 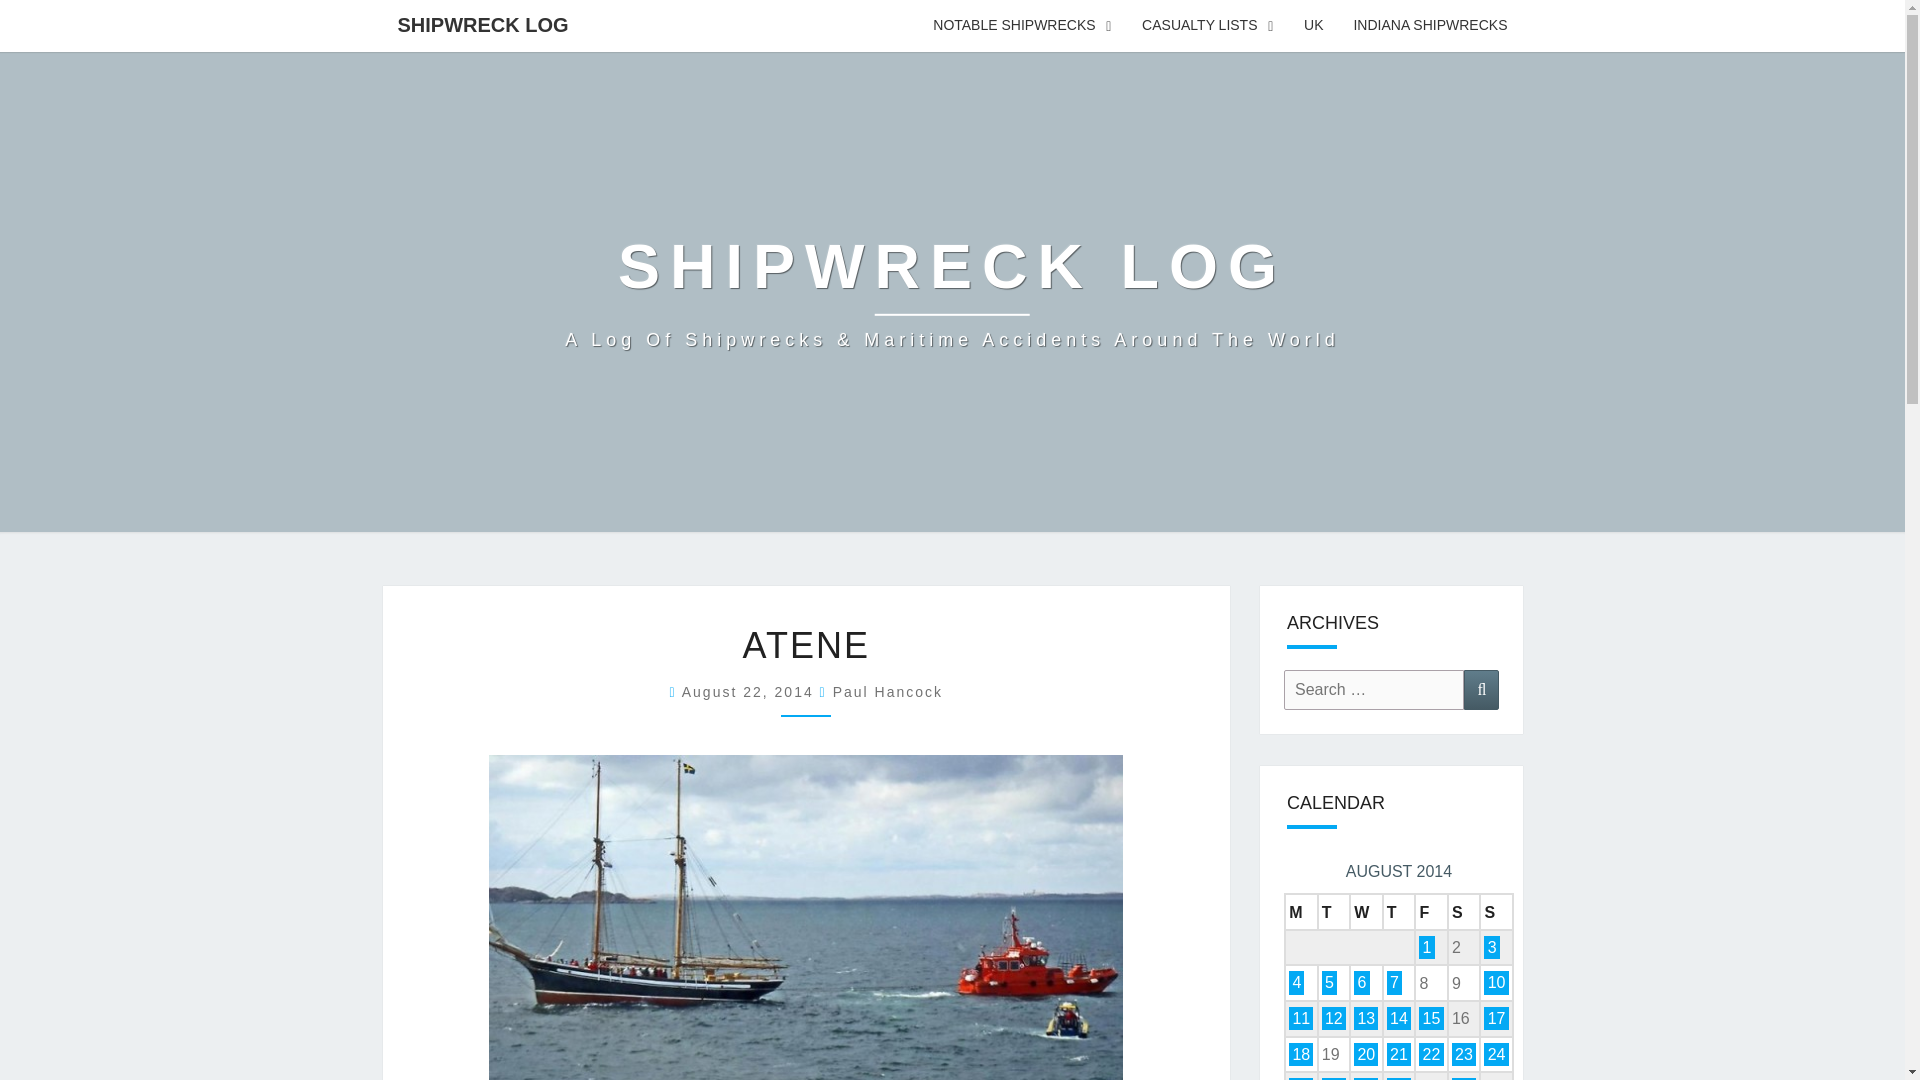 I want to click on INDIANA SHIPWRECKS, so click(x=1430, y=26).